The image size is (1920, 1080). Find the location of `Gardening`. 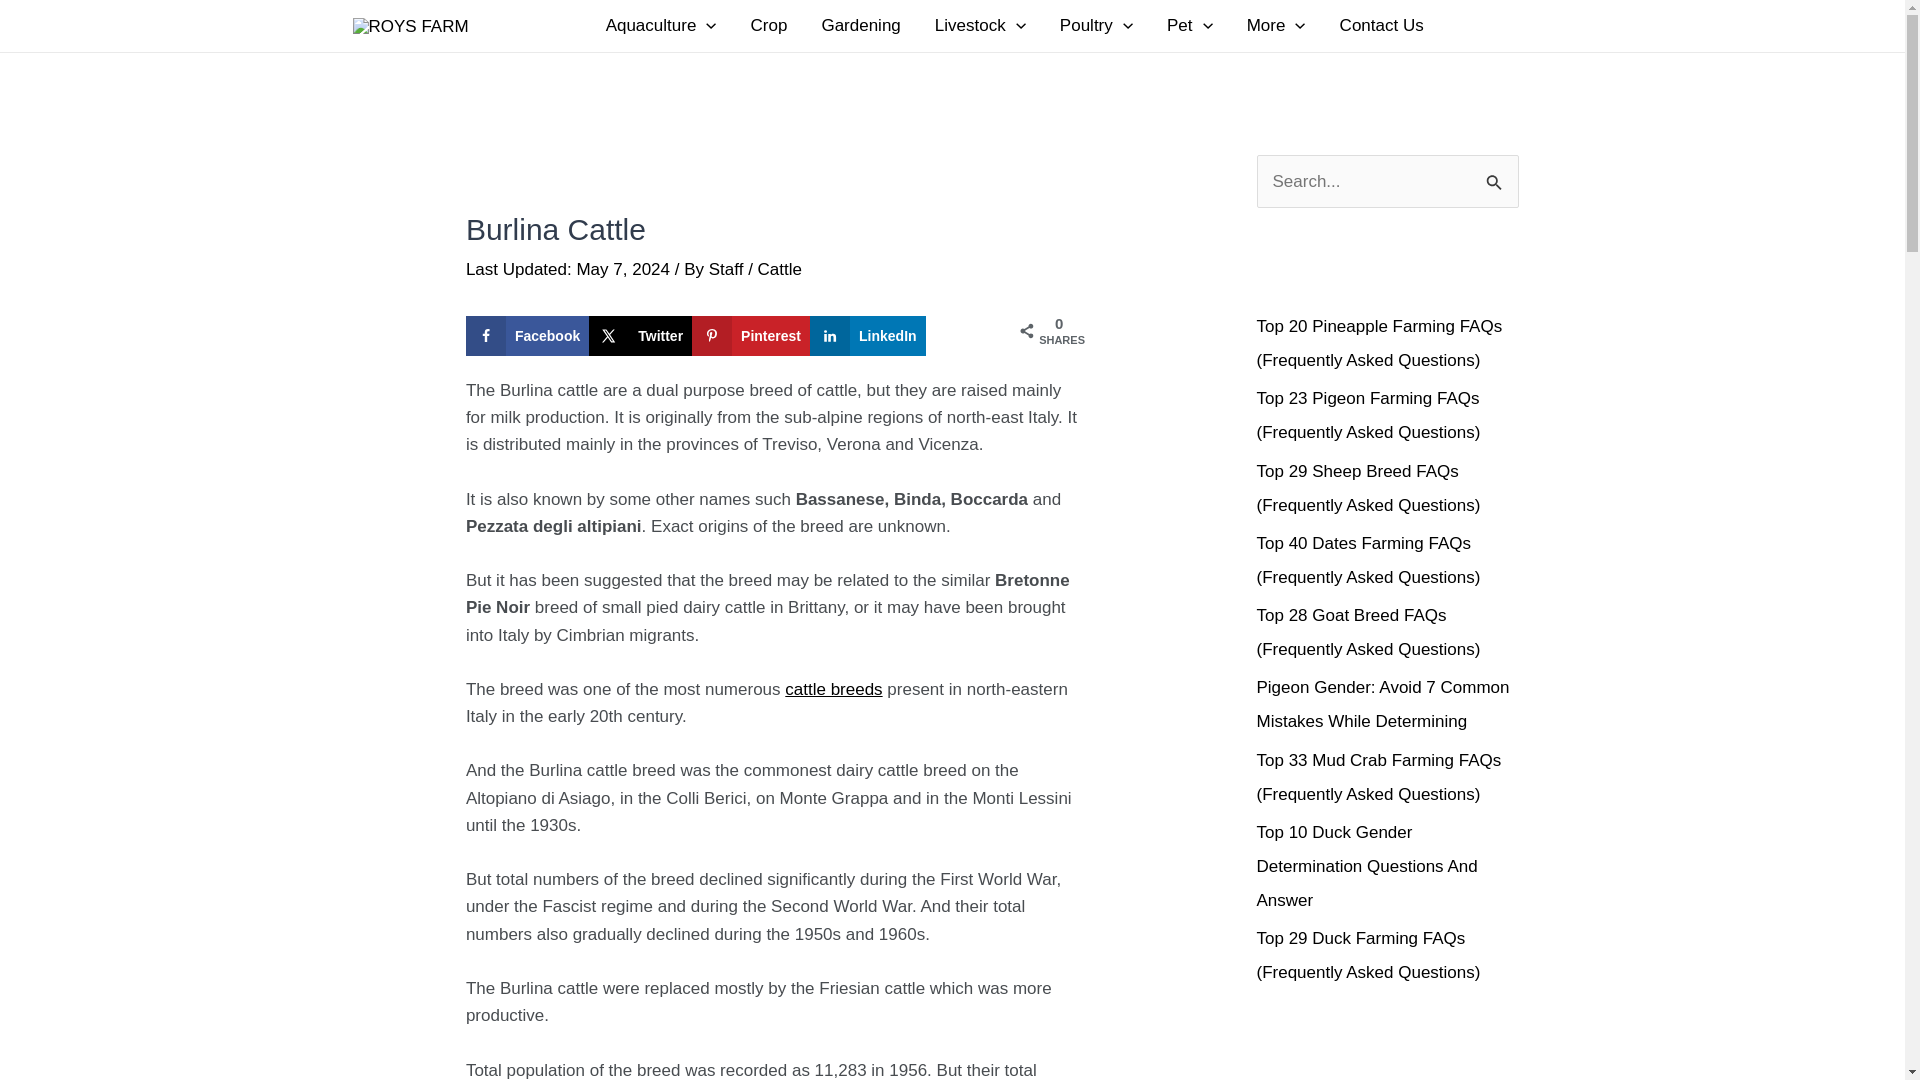

Gardening is located at coordinates (860, 26).